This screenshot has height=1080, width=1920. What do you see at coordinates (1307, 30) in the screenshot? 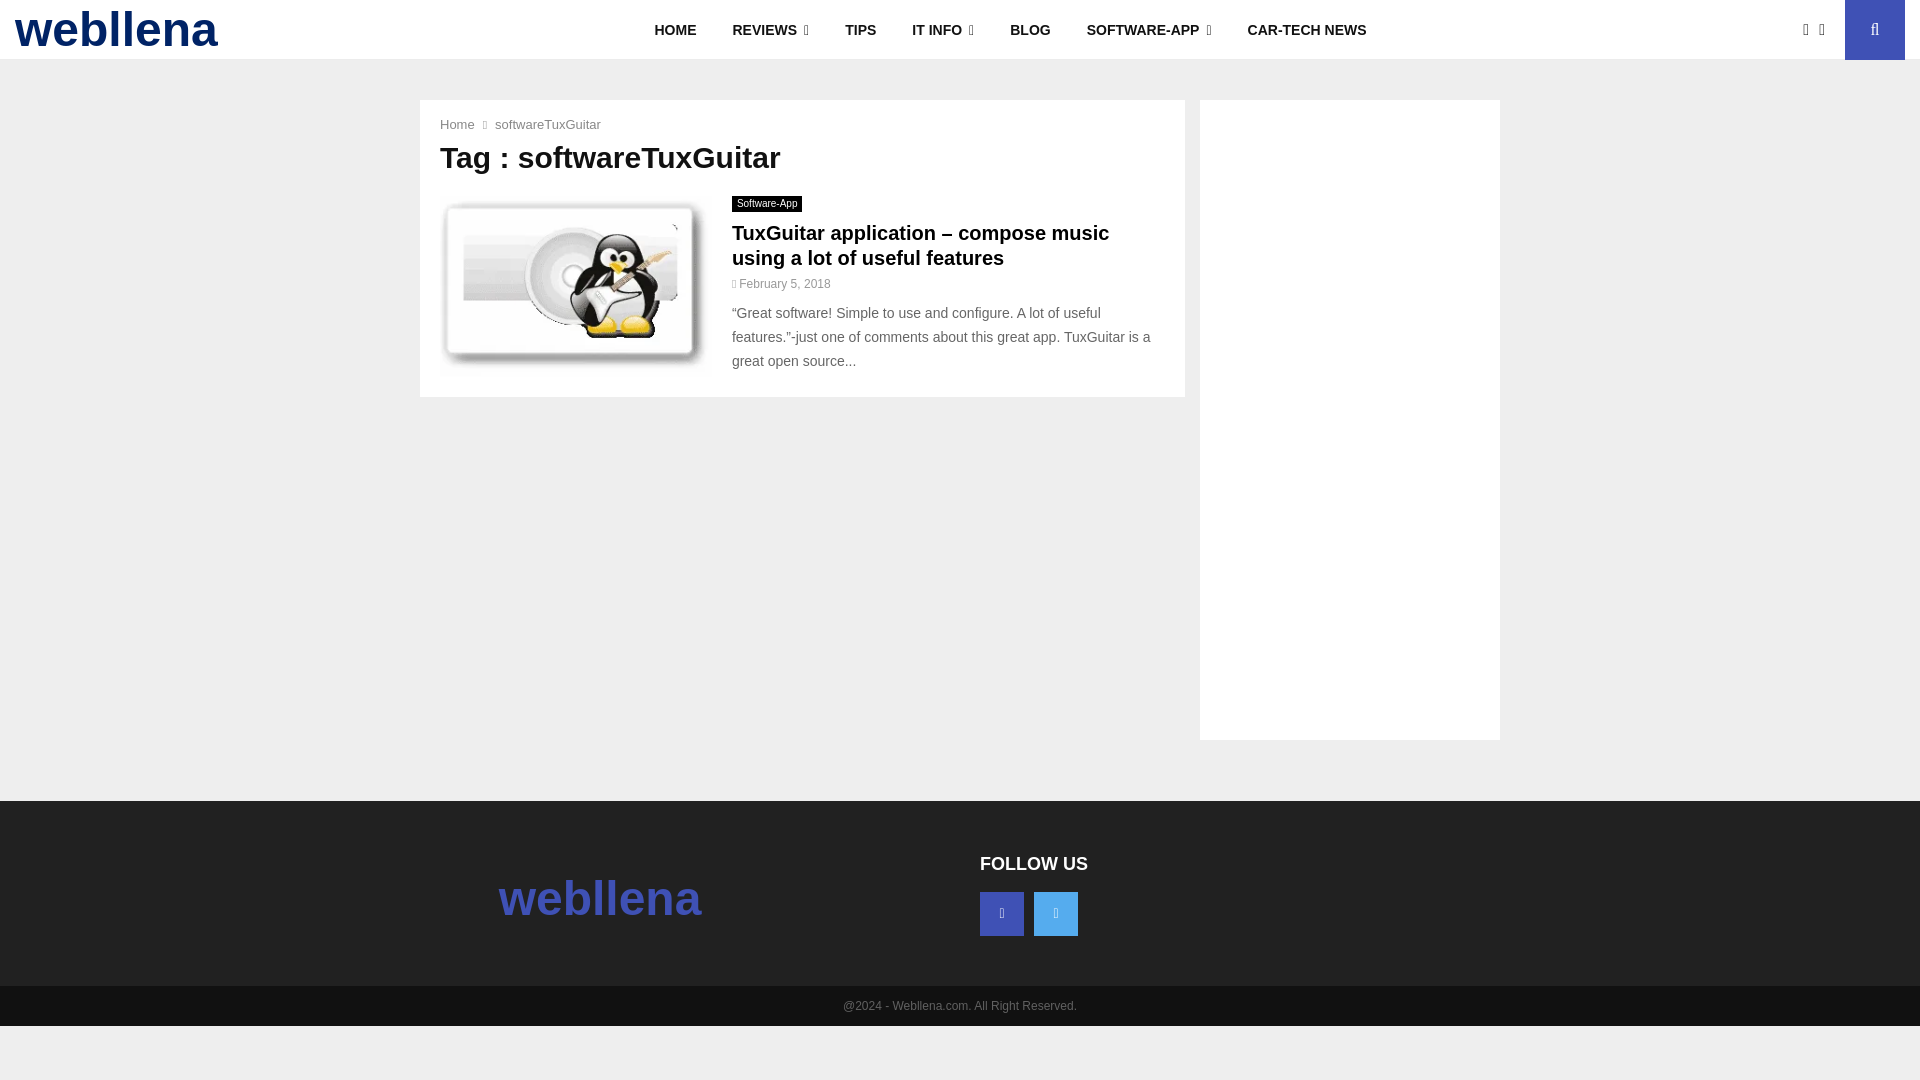
I see `CAR-TECH NEWS` at bounding box center [1307, 30].